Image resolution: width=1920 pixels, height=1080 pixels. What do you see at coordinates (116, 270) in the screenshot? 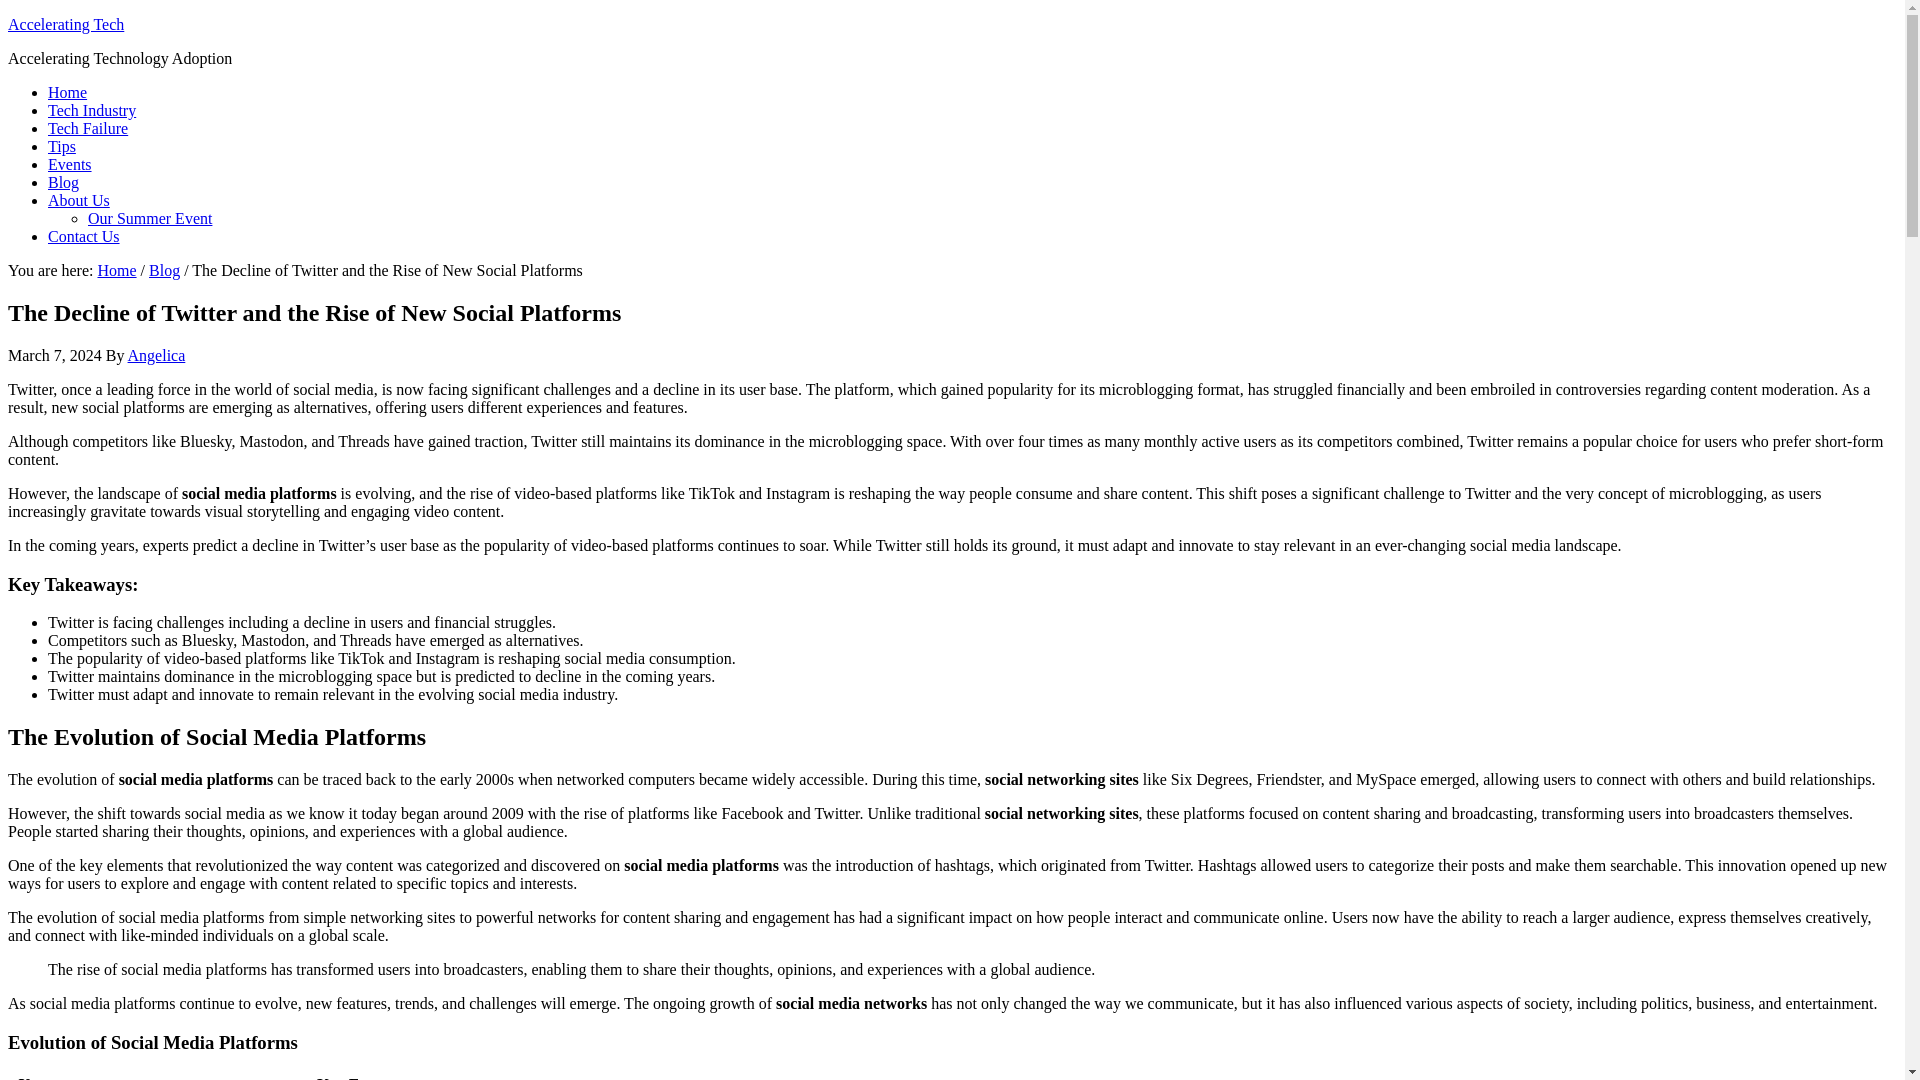
I see `Home` at bounding box center [116, 270].